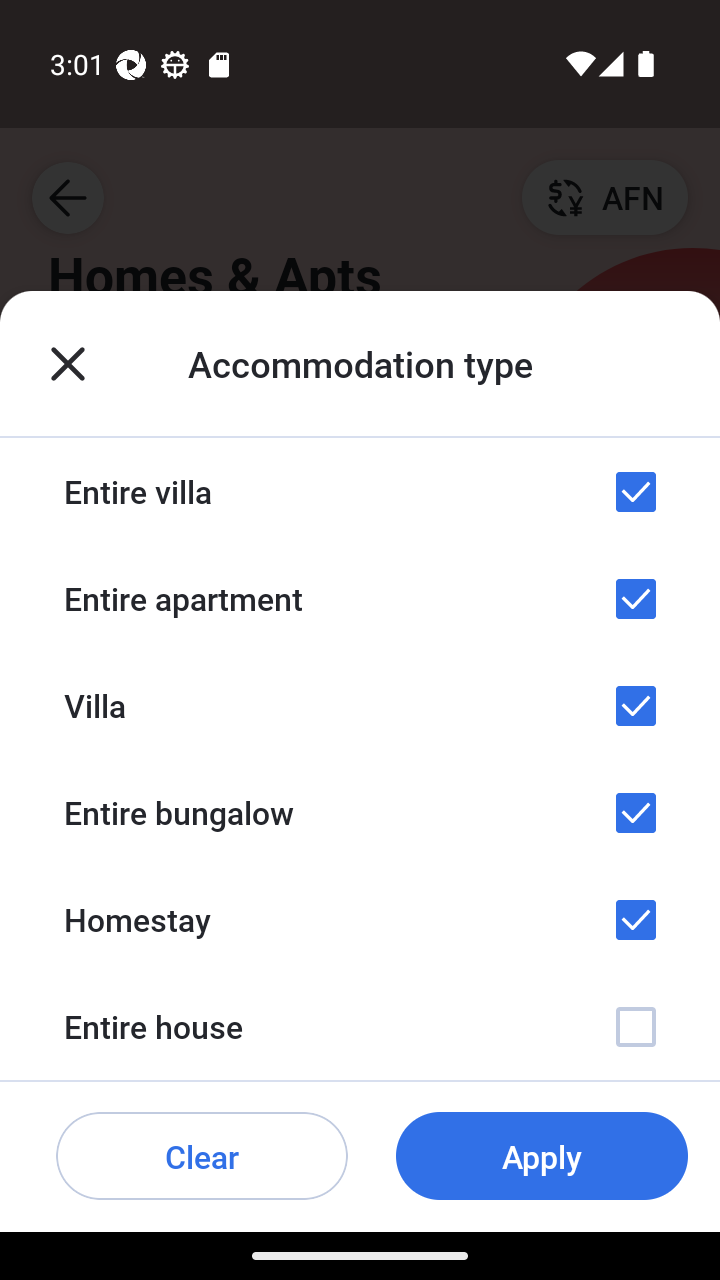 This screenshot has width=720, height=1280. I want to click on Entire apartment, so click(360, 598).